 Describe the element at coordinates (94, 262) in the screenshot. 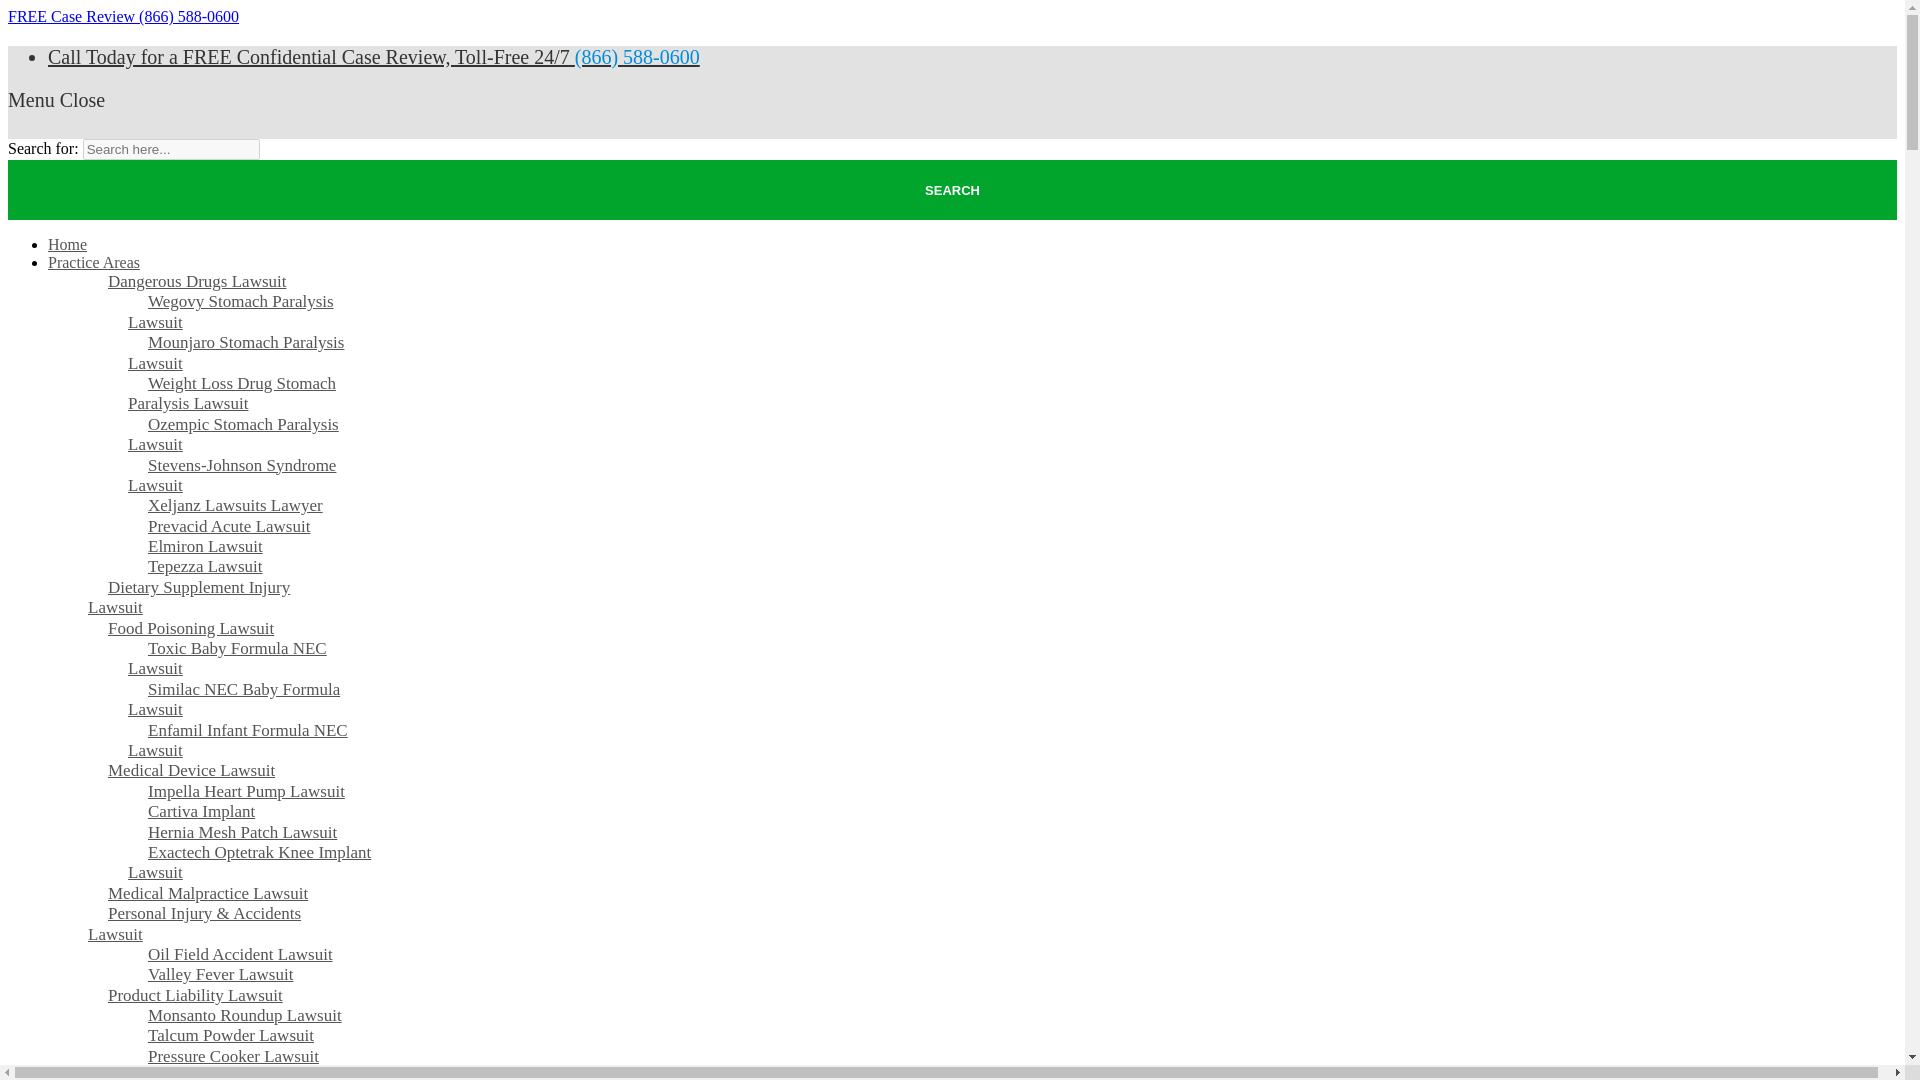

I see `Practice Areas` at that location.